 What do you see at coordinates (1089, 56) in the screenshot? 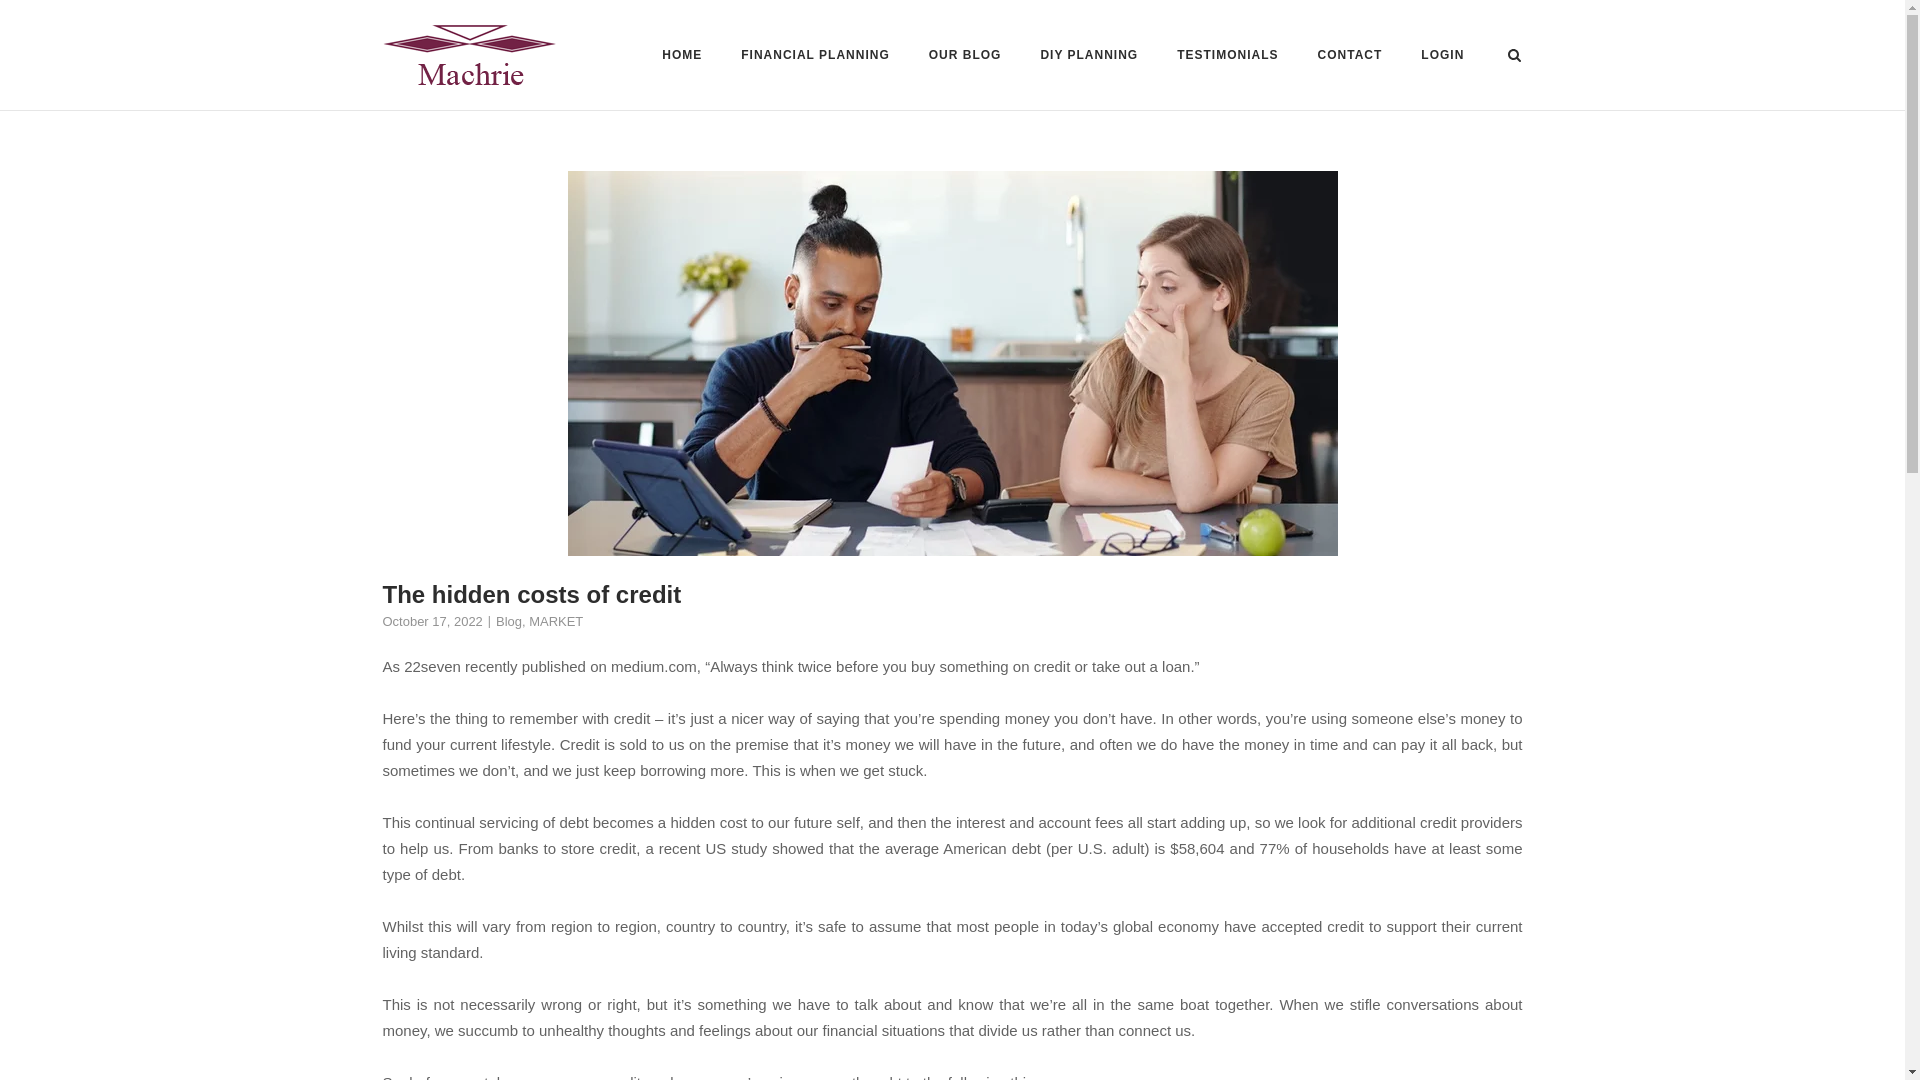
I see `DIY PLANNING` at bounding box center [1089, 56].